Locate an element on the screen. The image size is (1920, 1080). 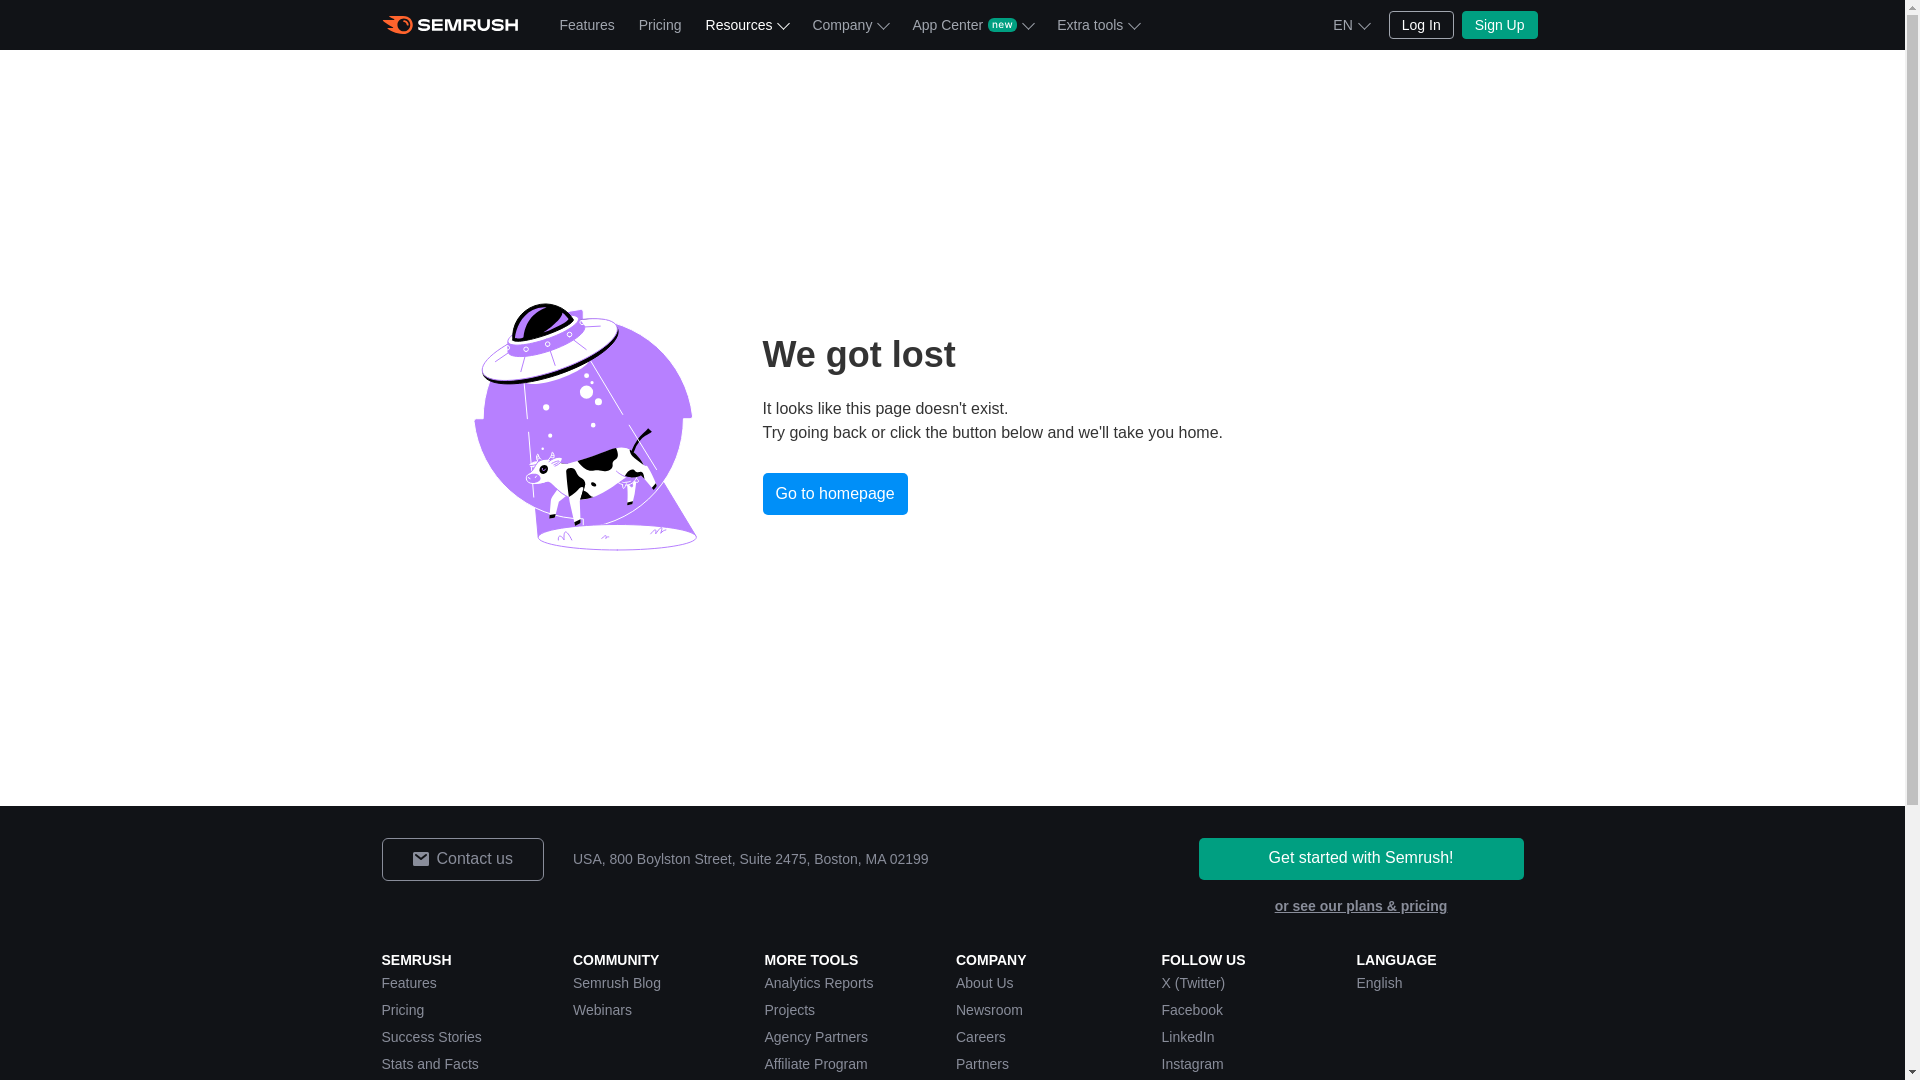
App Center is located at coordinates (972, 24).